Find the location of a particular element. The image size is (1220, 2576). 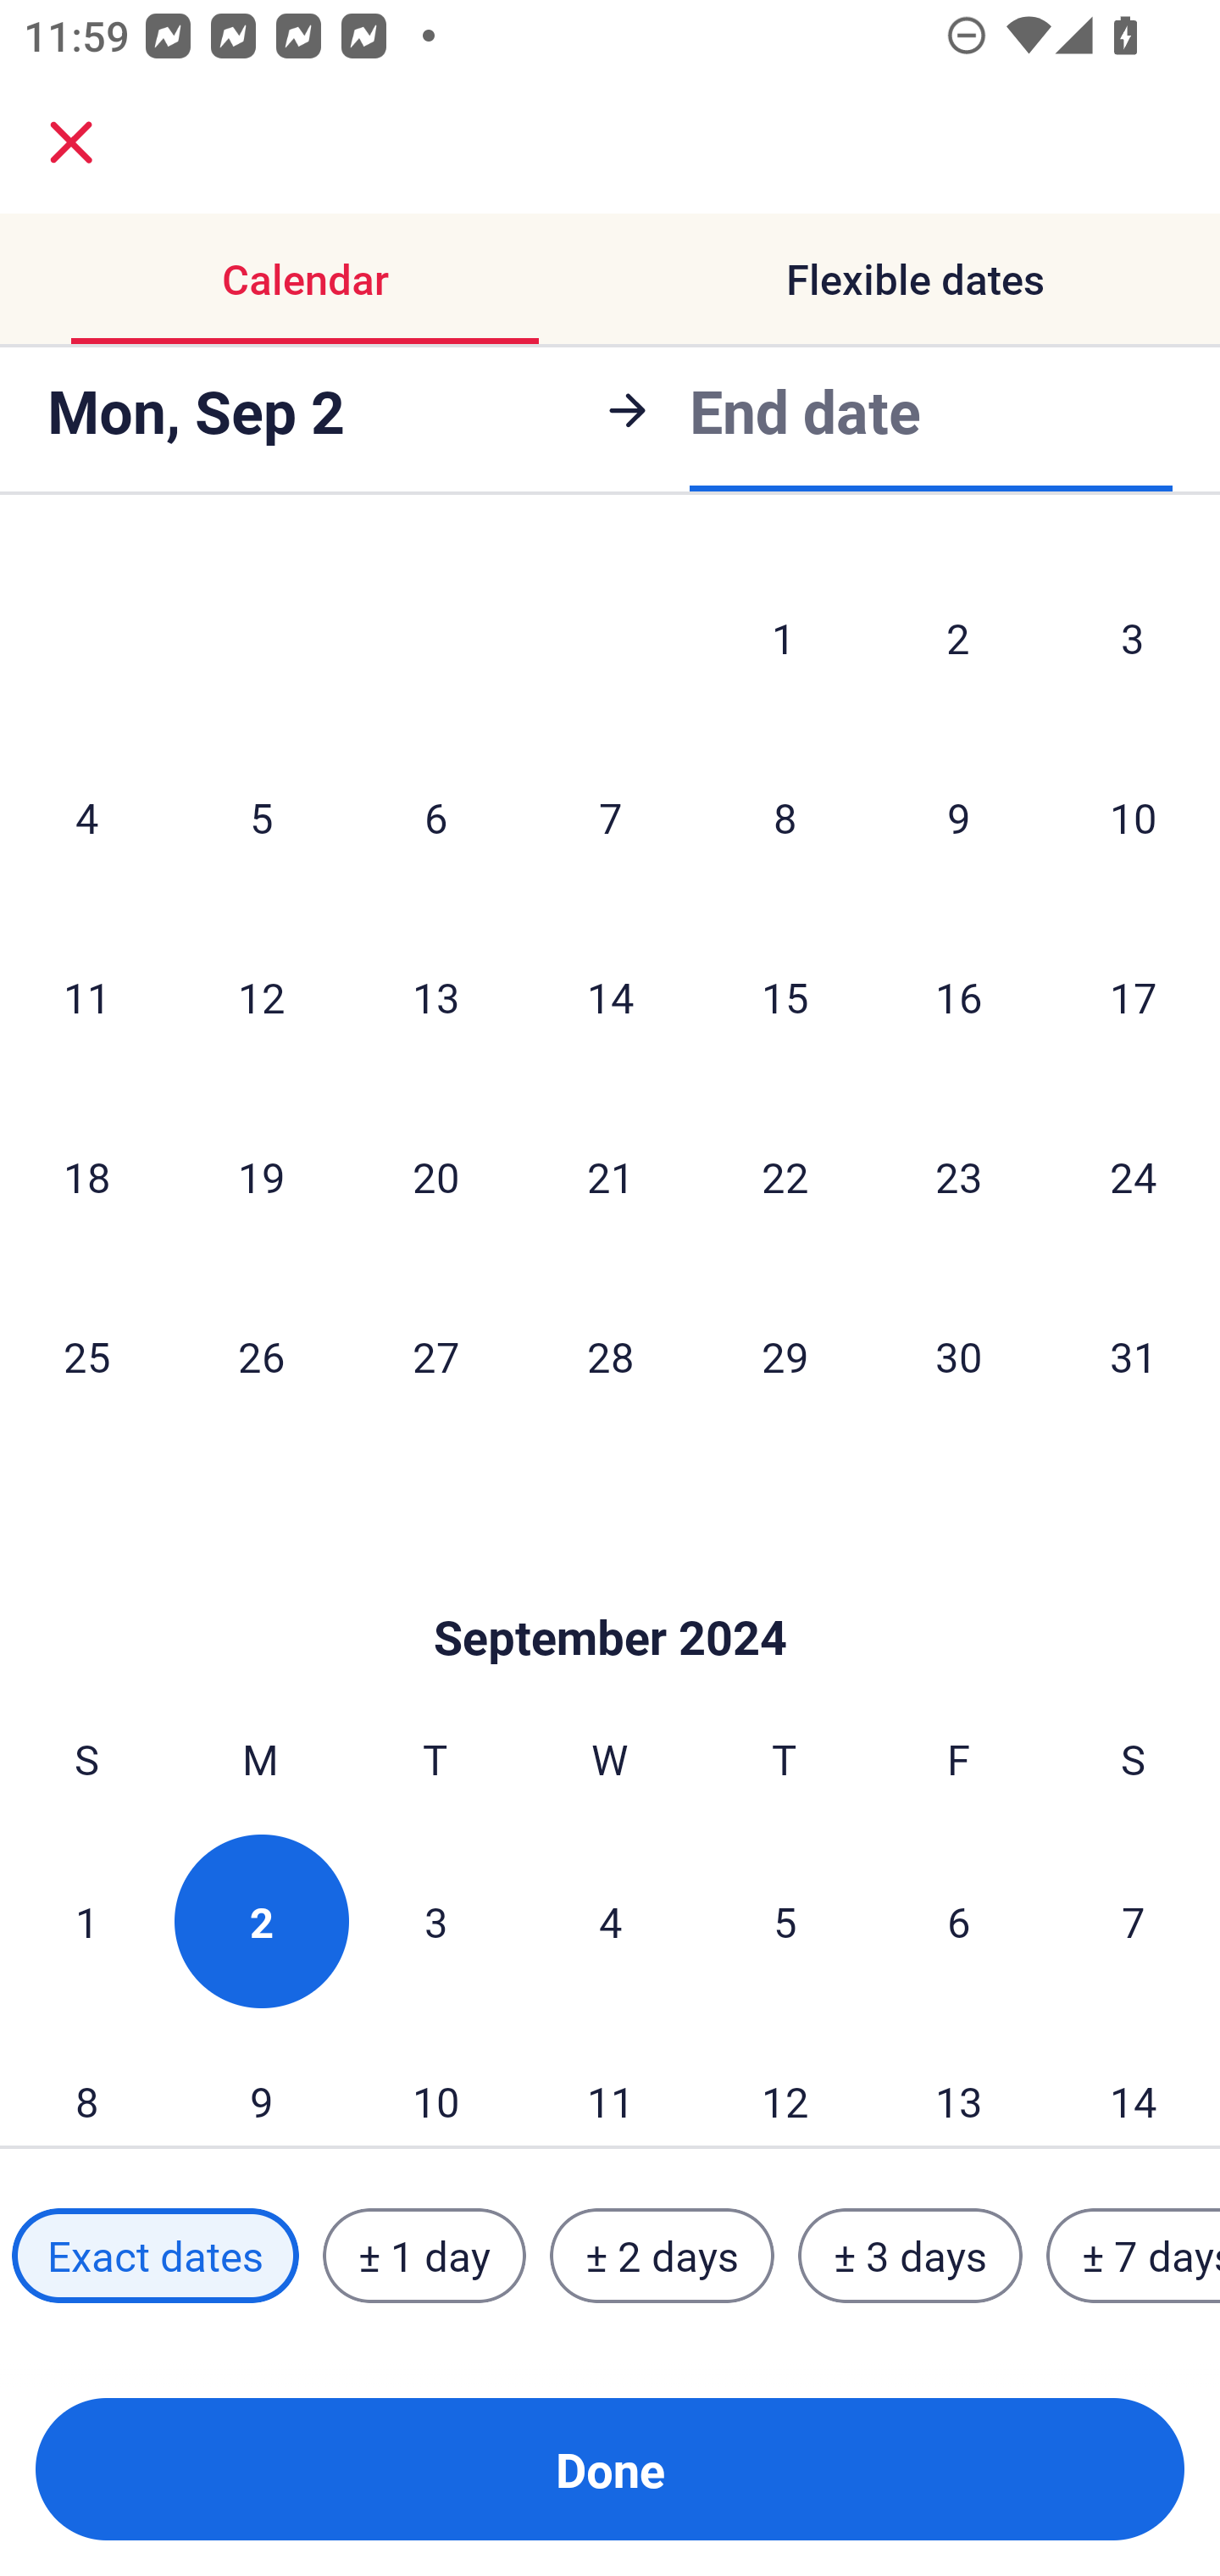

25 Sunday, August 25, 2024 is located at coordinates (86, 1356).